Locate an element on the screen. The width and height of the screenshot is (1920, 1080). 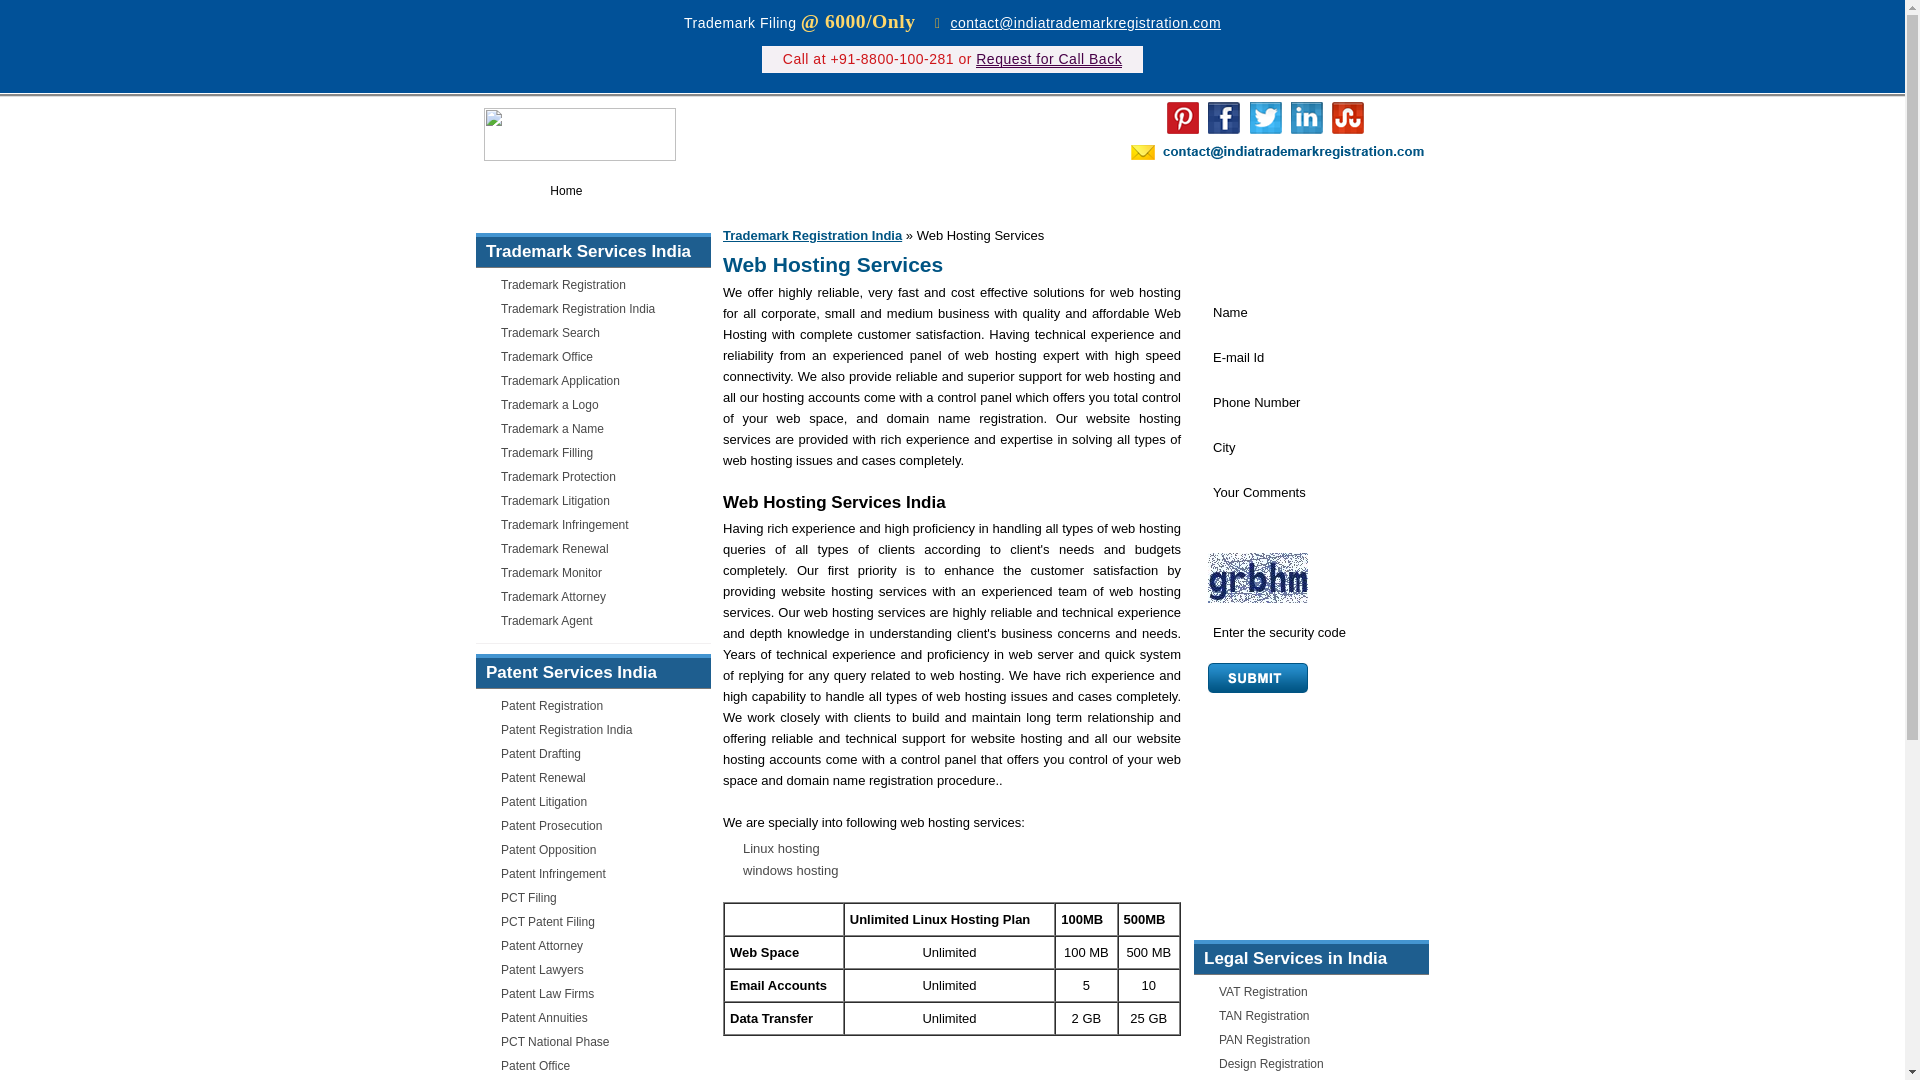
Copyright Services is located at coordinates (953, 191).